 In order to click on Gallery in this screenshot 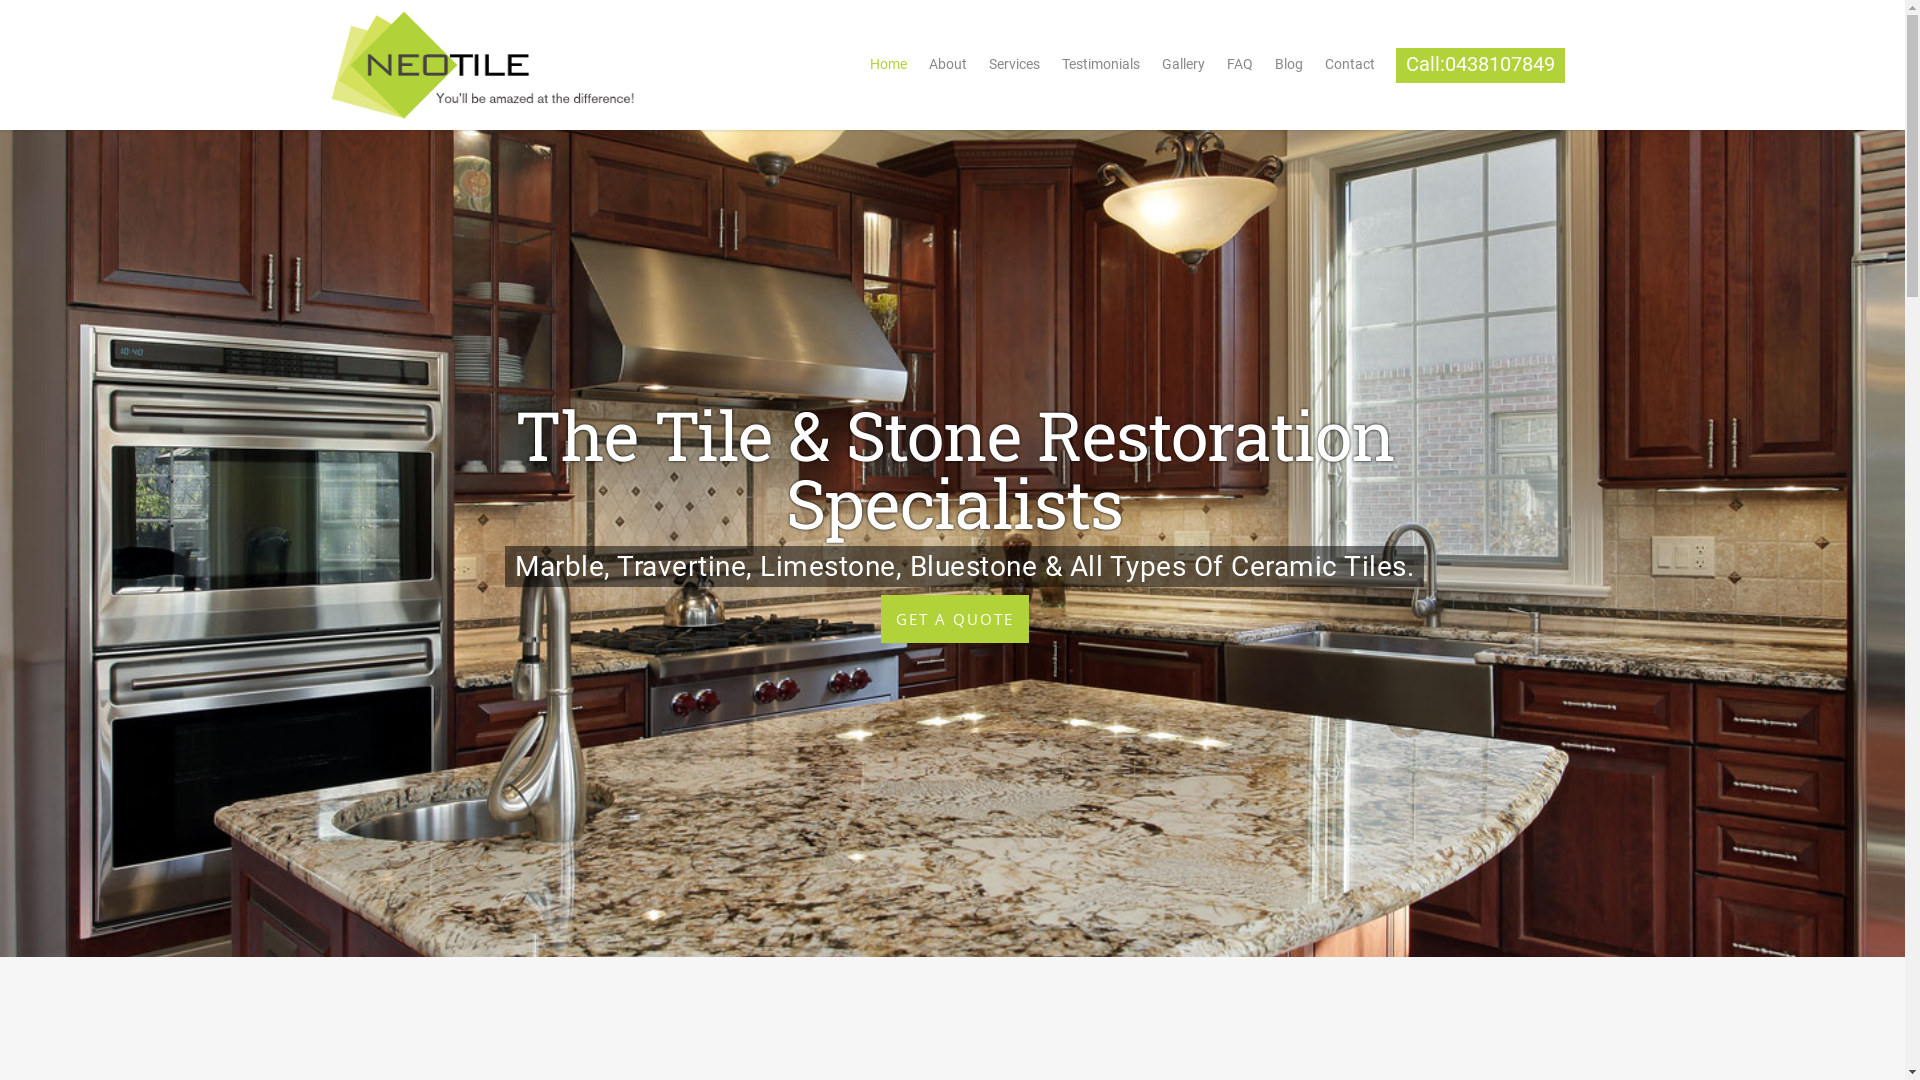, I will do `click(1184, 70)`.